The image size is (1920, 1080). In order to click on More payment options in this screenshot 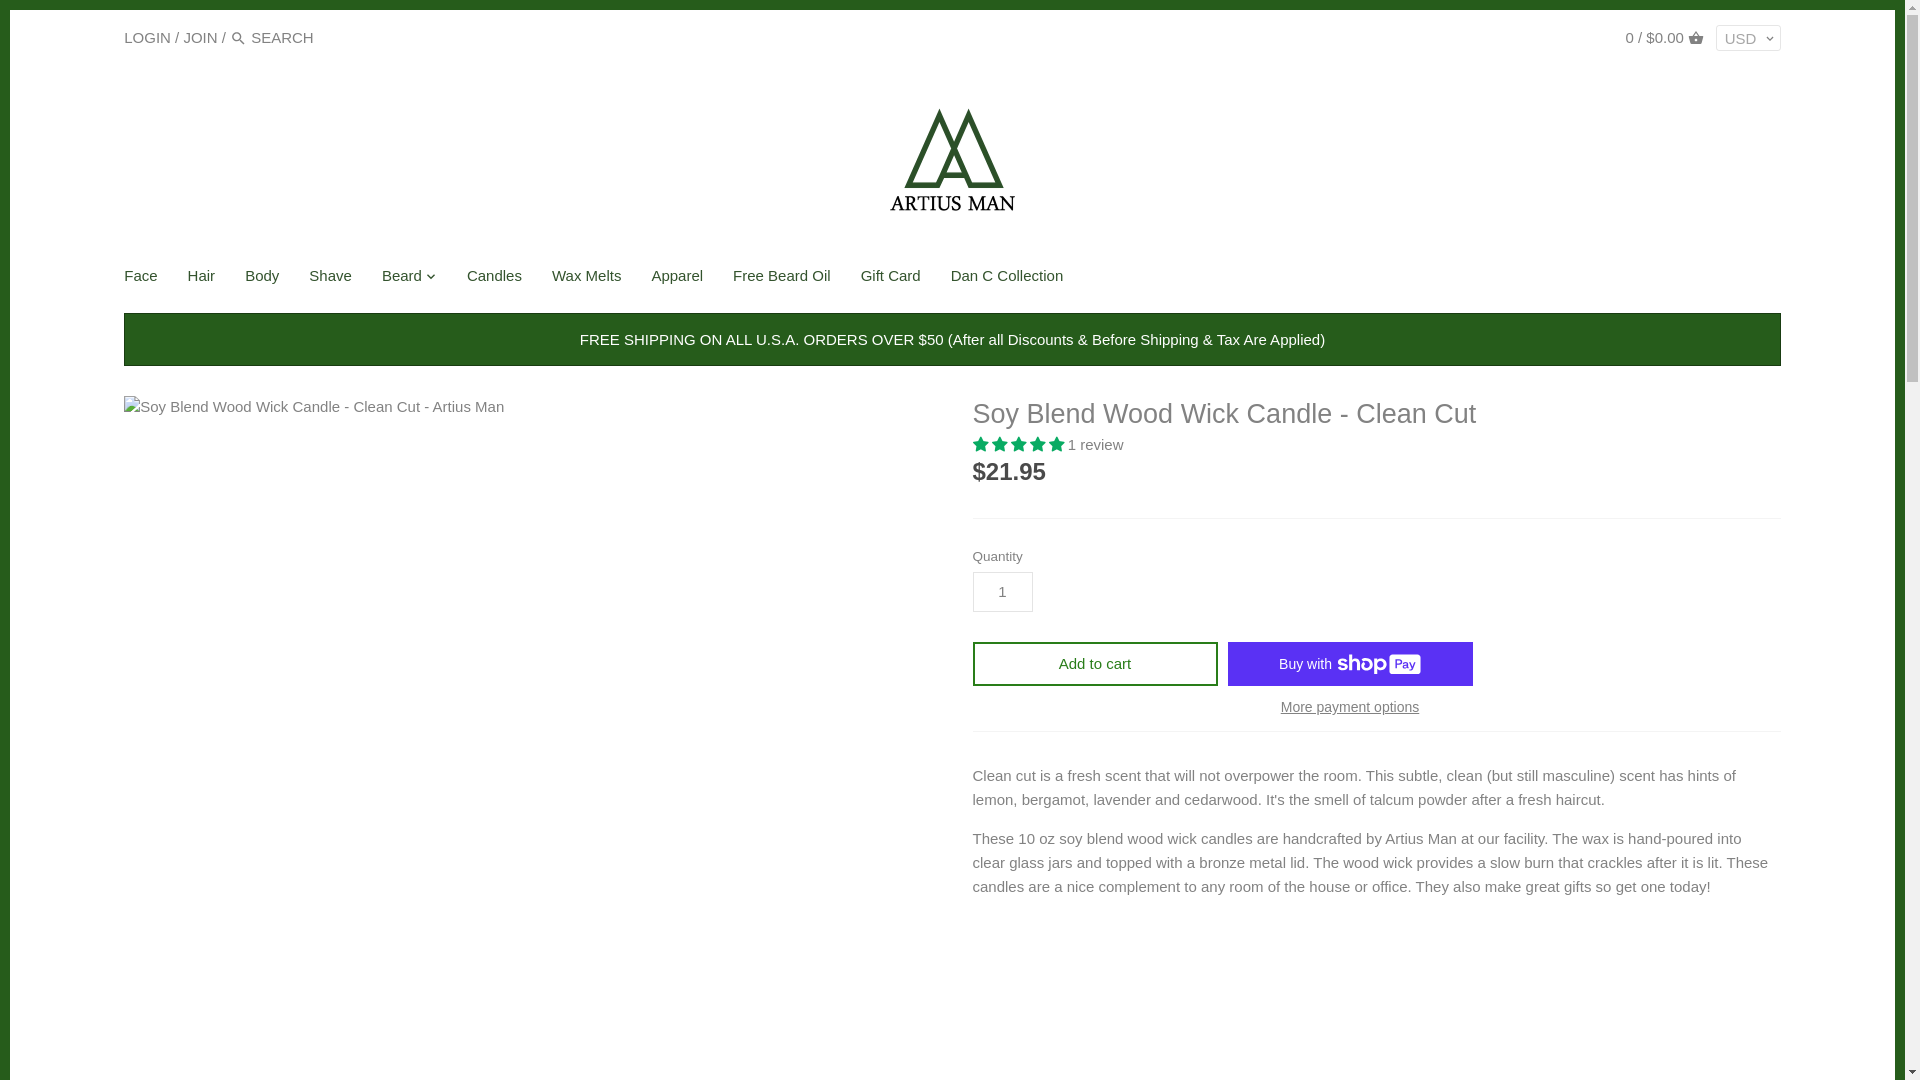, I will do `click(1350, 706)`.